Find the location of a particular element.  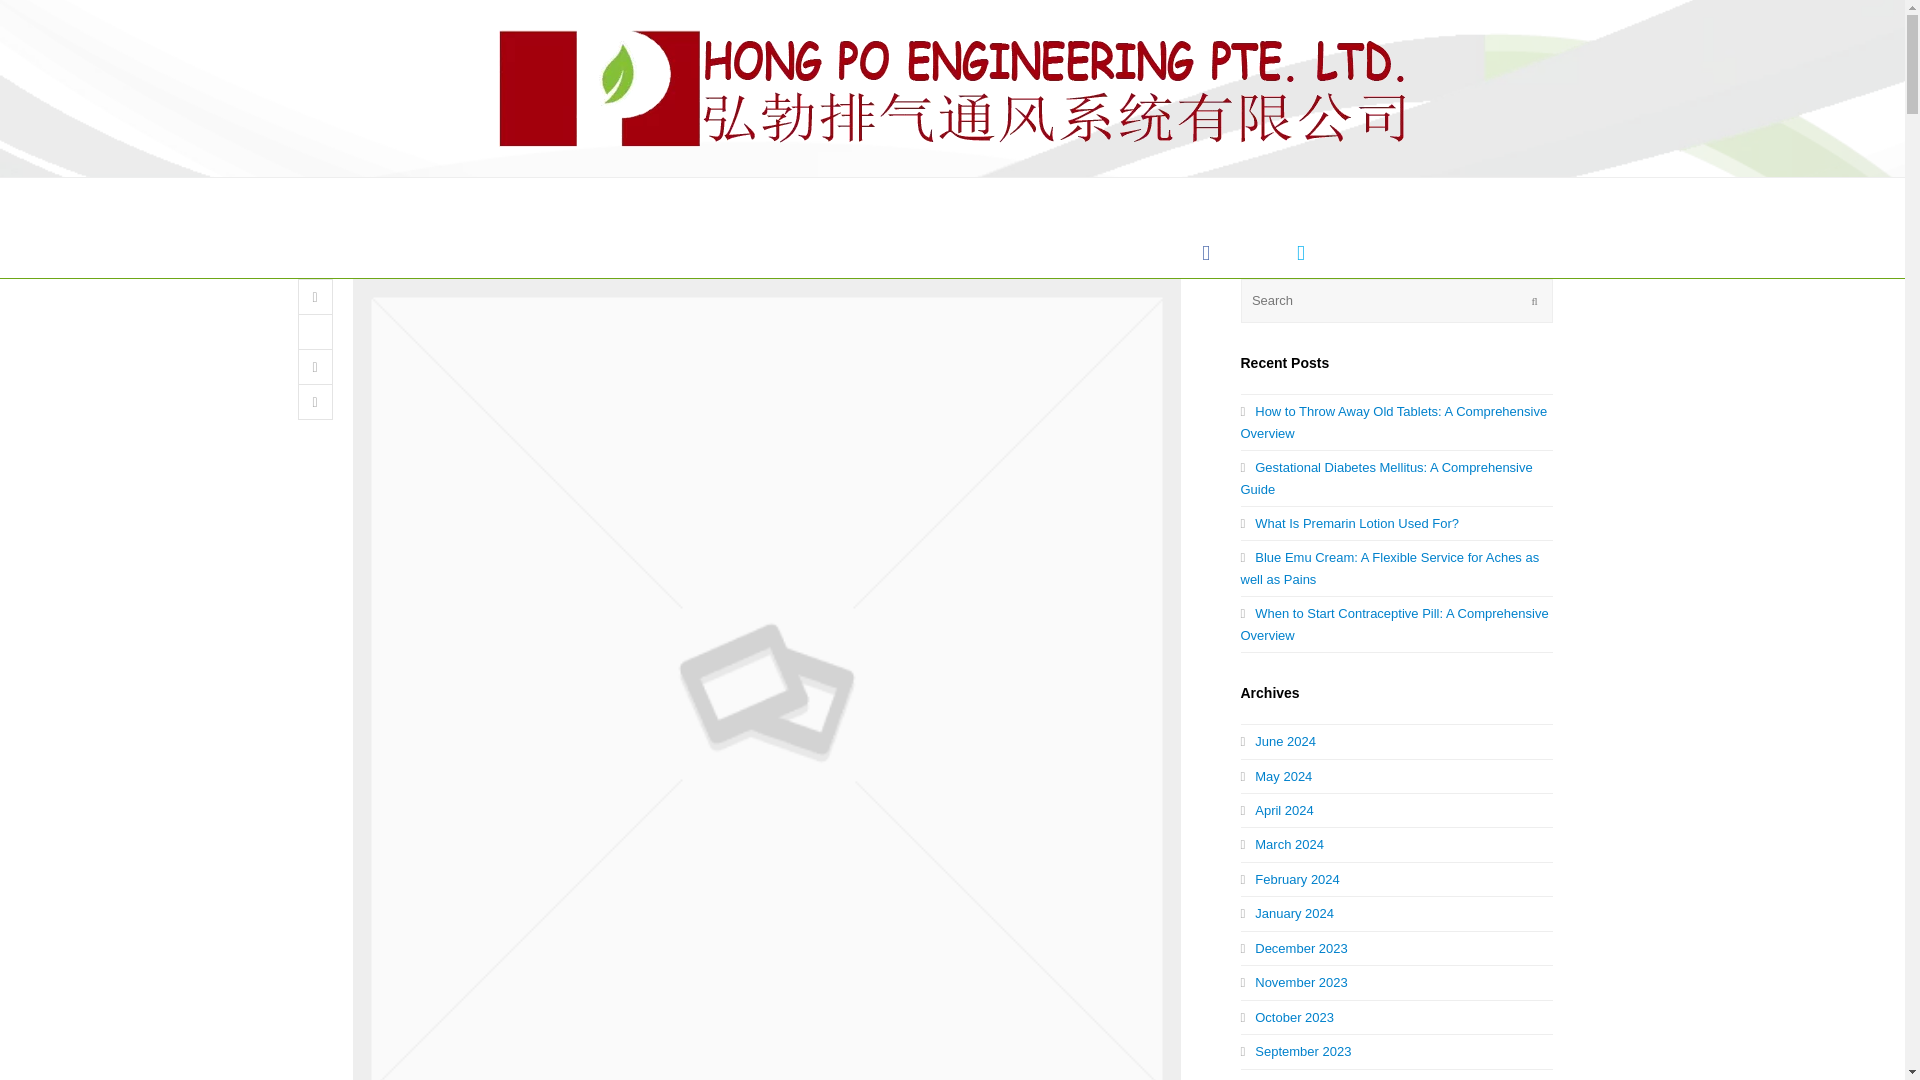

Gestational Diabetes Mellitus: A Comprehensive Guide is located at coordinates (1386, 478).